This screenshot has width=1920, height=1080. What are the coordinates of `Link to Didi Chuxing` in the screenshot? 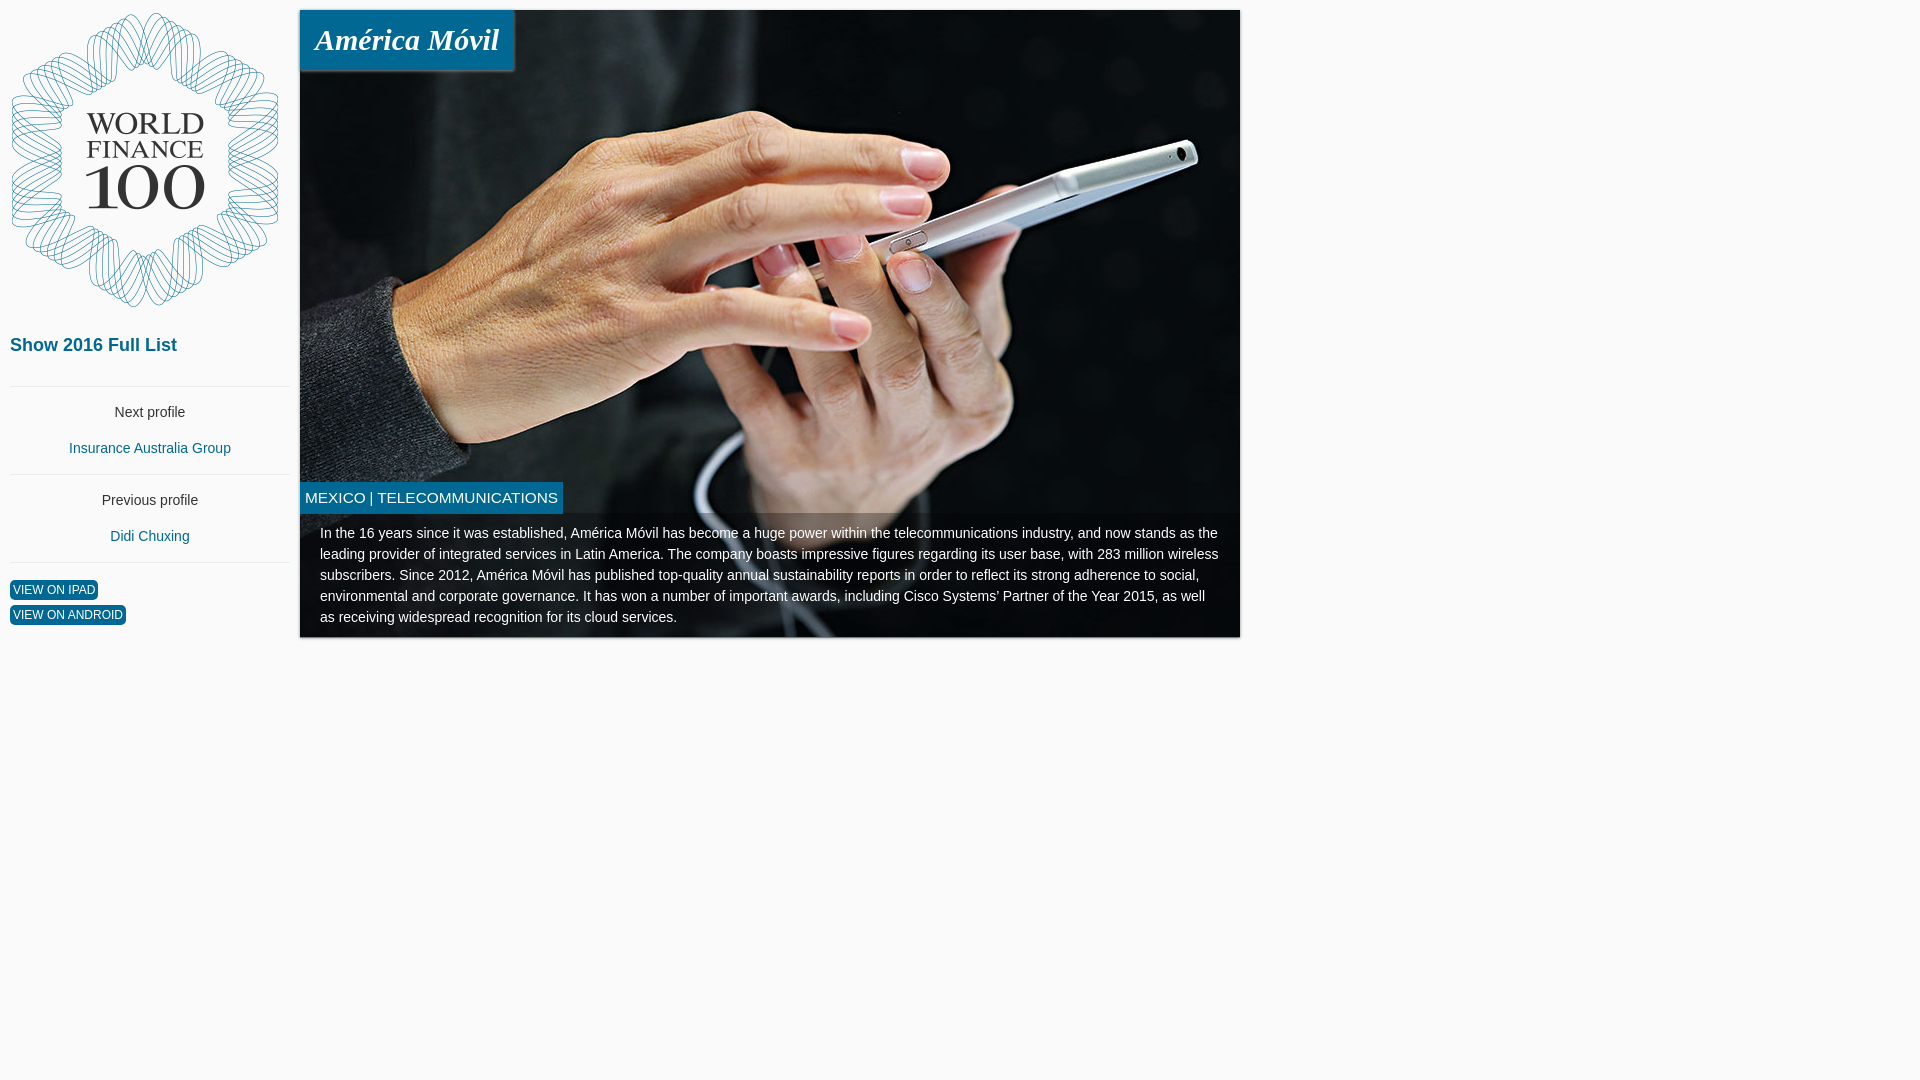 It's located at (148, 536).